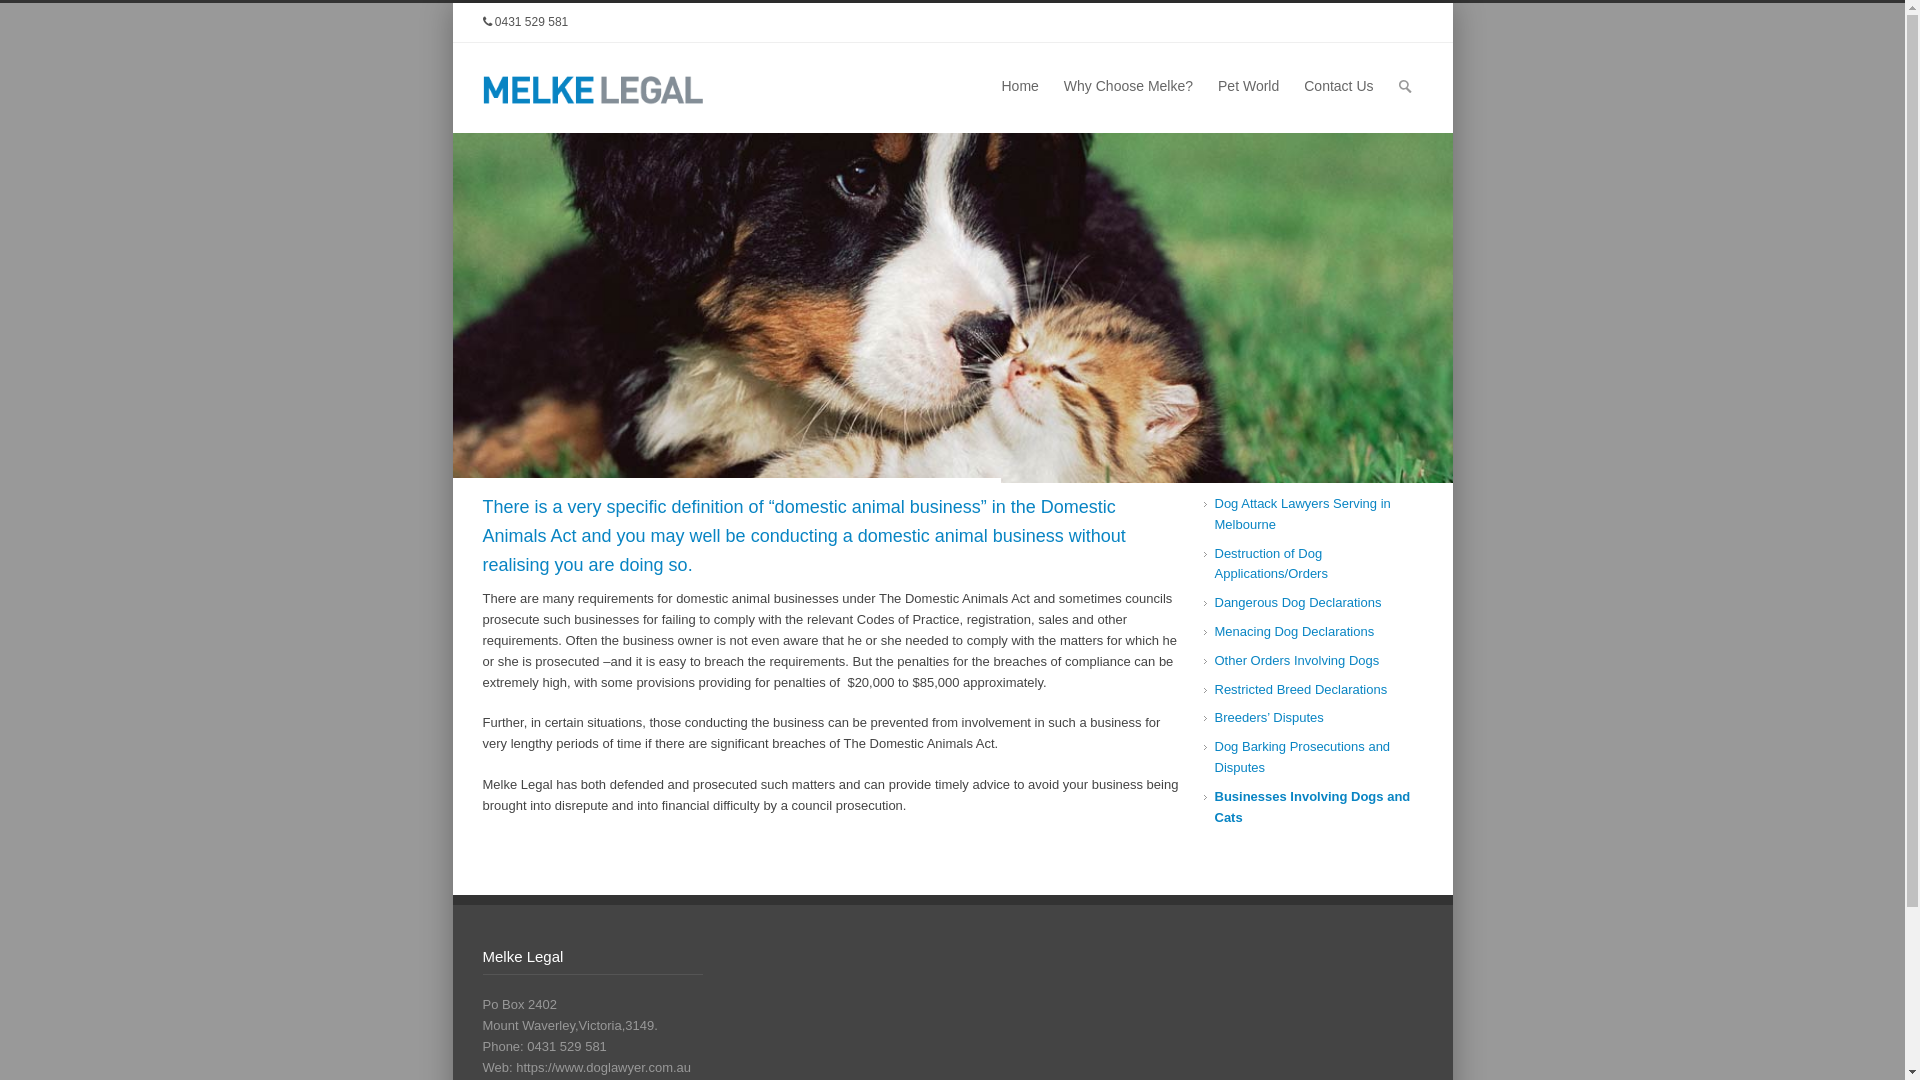 The height and width of the screenshot is (1080, 1920). I want to click on Contact Us, so click(1338, 88).